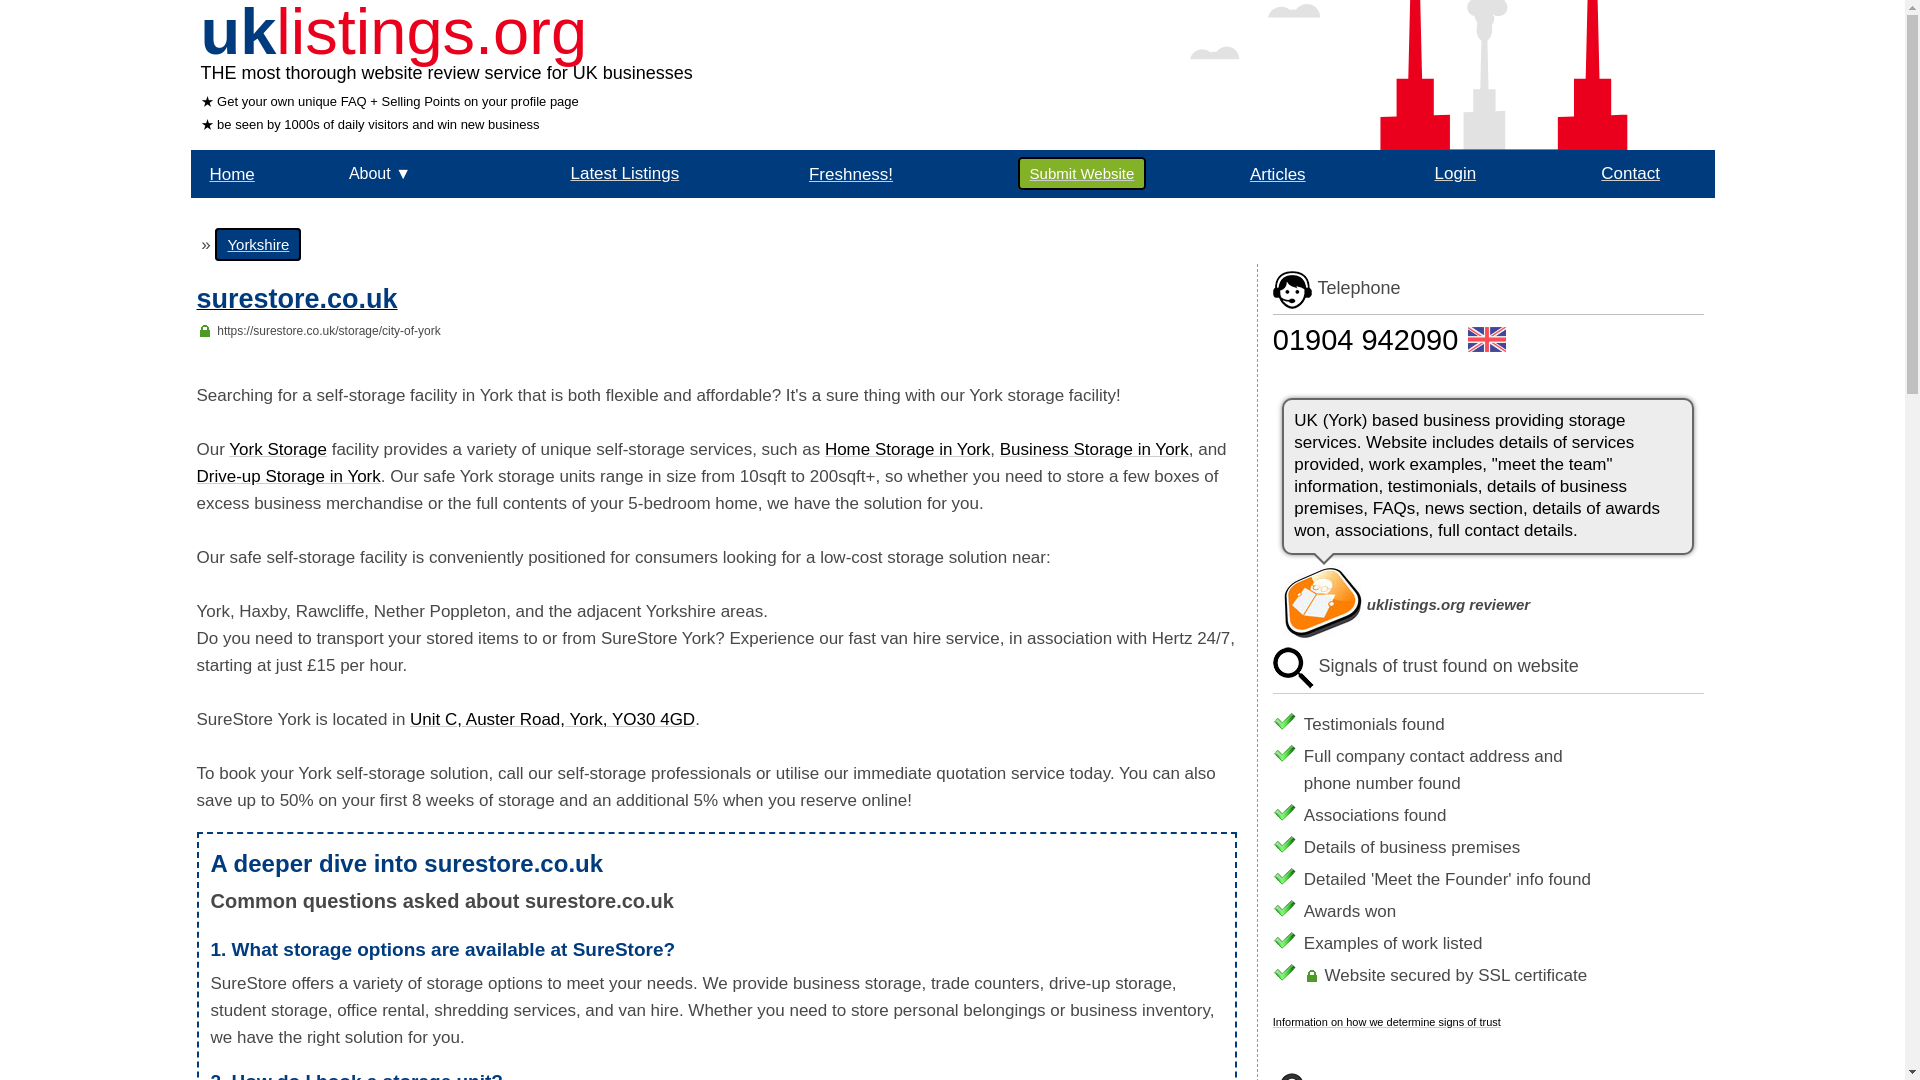 This screenshot has height=1080, width=1920. What do you see at coordinates (1364, 340) in the screenshot?
I see `01904 942090` at bounding box center [1364, 340].